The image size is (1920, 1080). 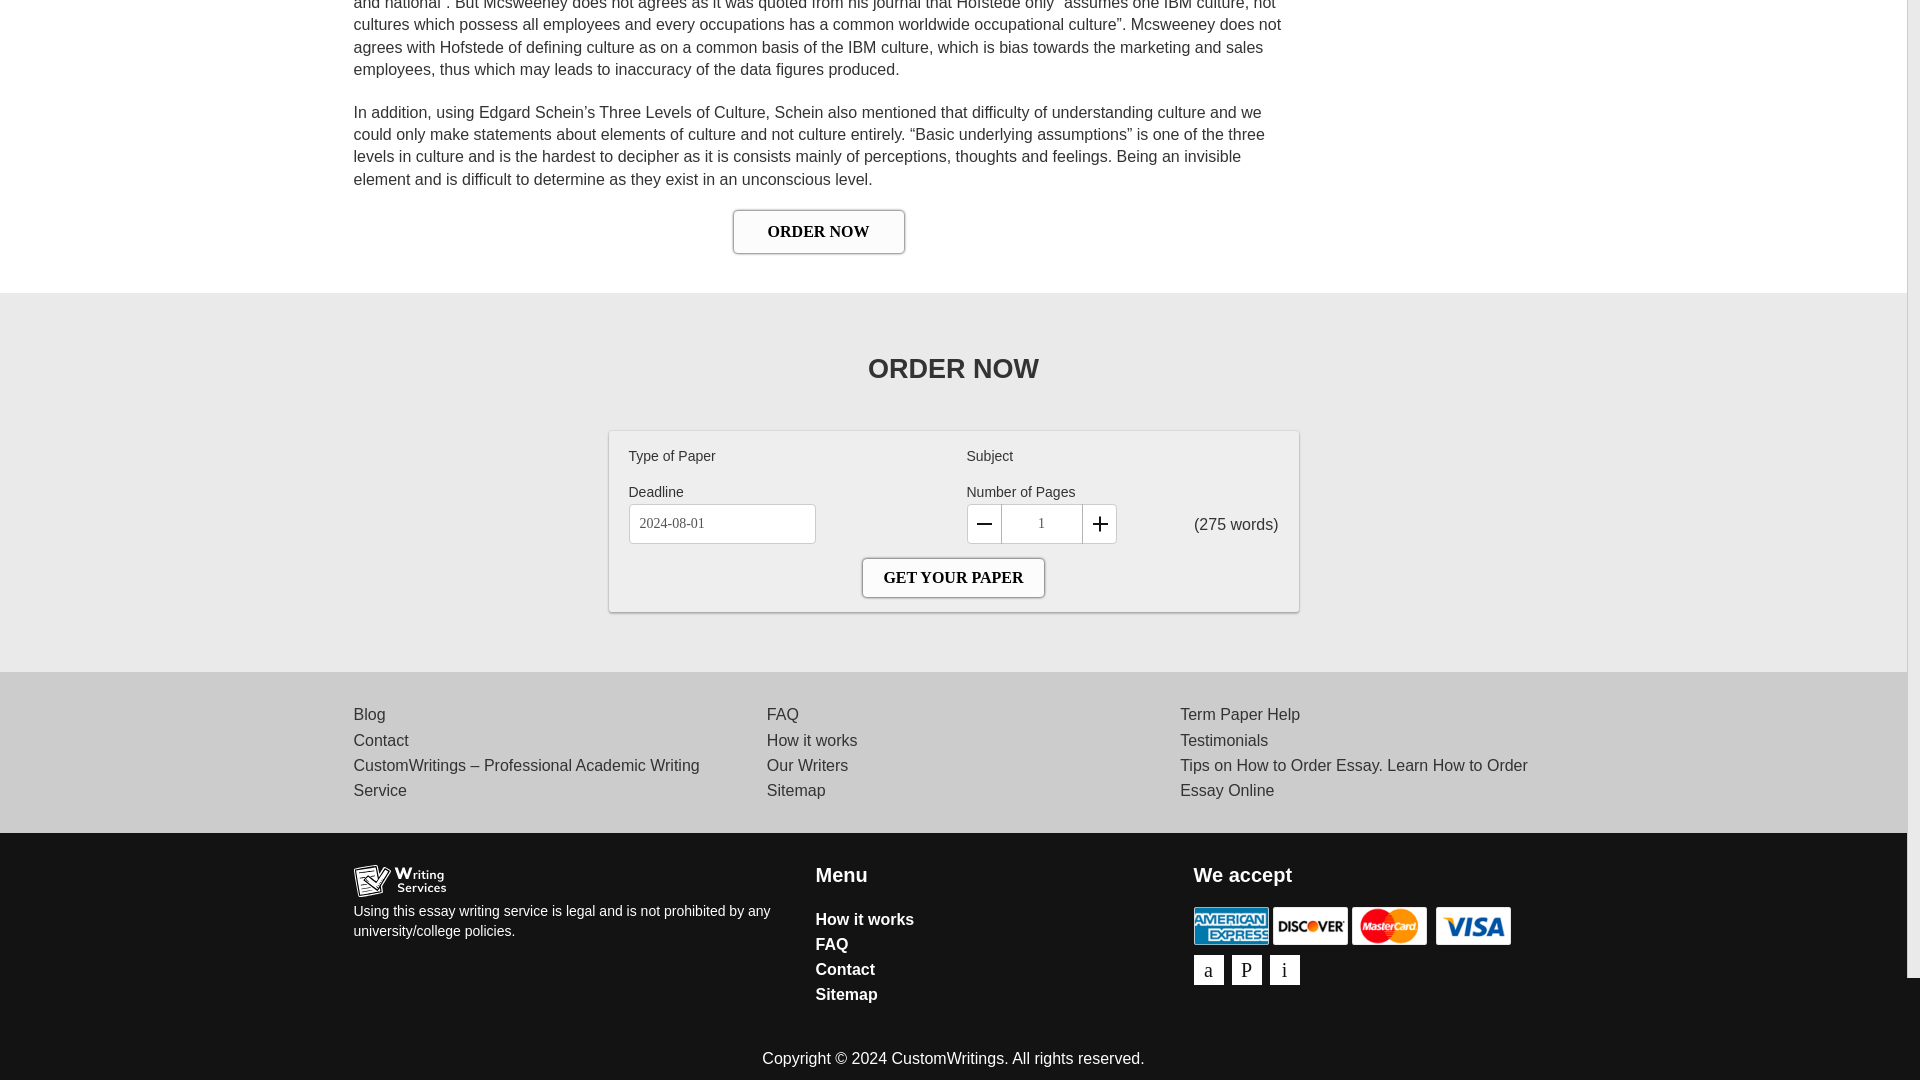 I want to click on Testimonials, so click(x=1224, y=740).